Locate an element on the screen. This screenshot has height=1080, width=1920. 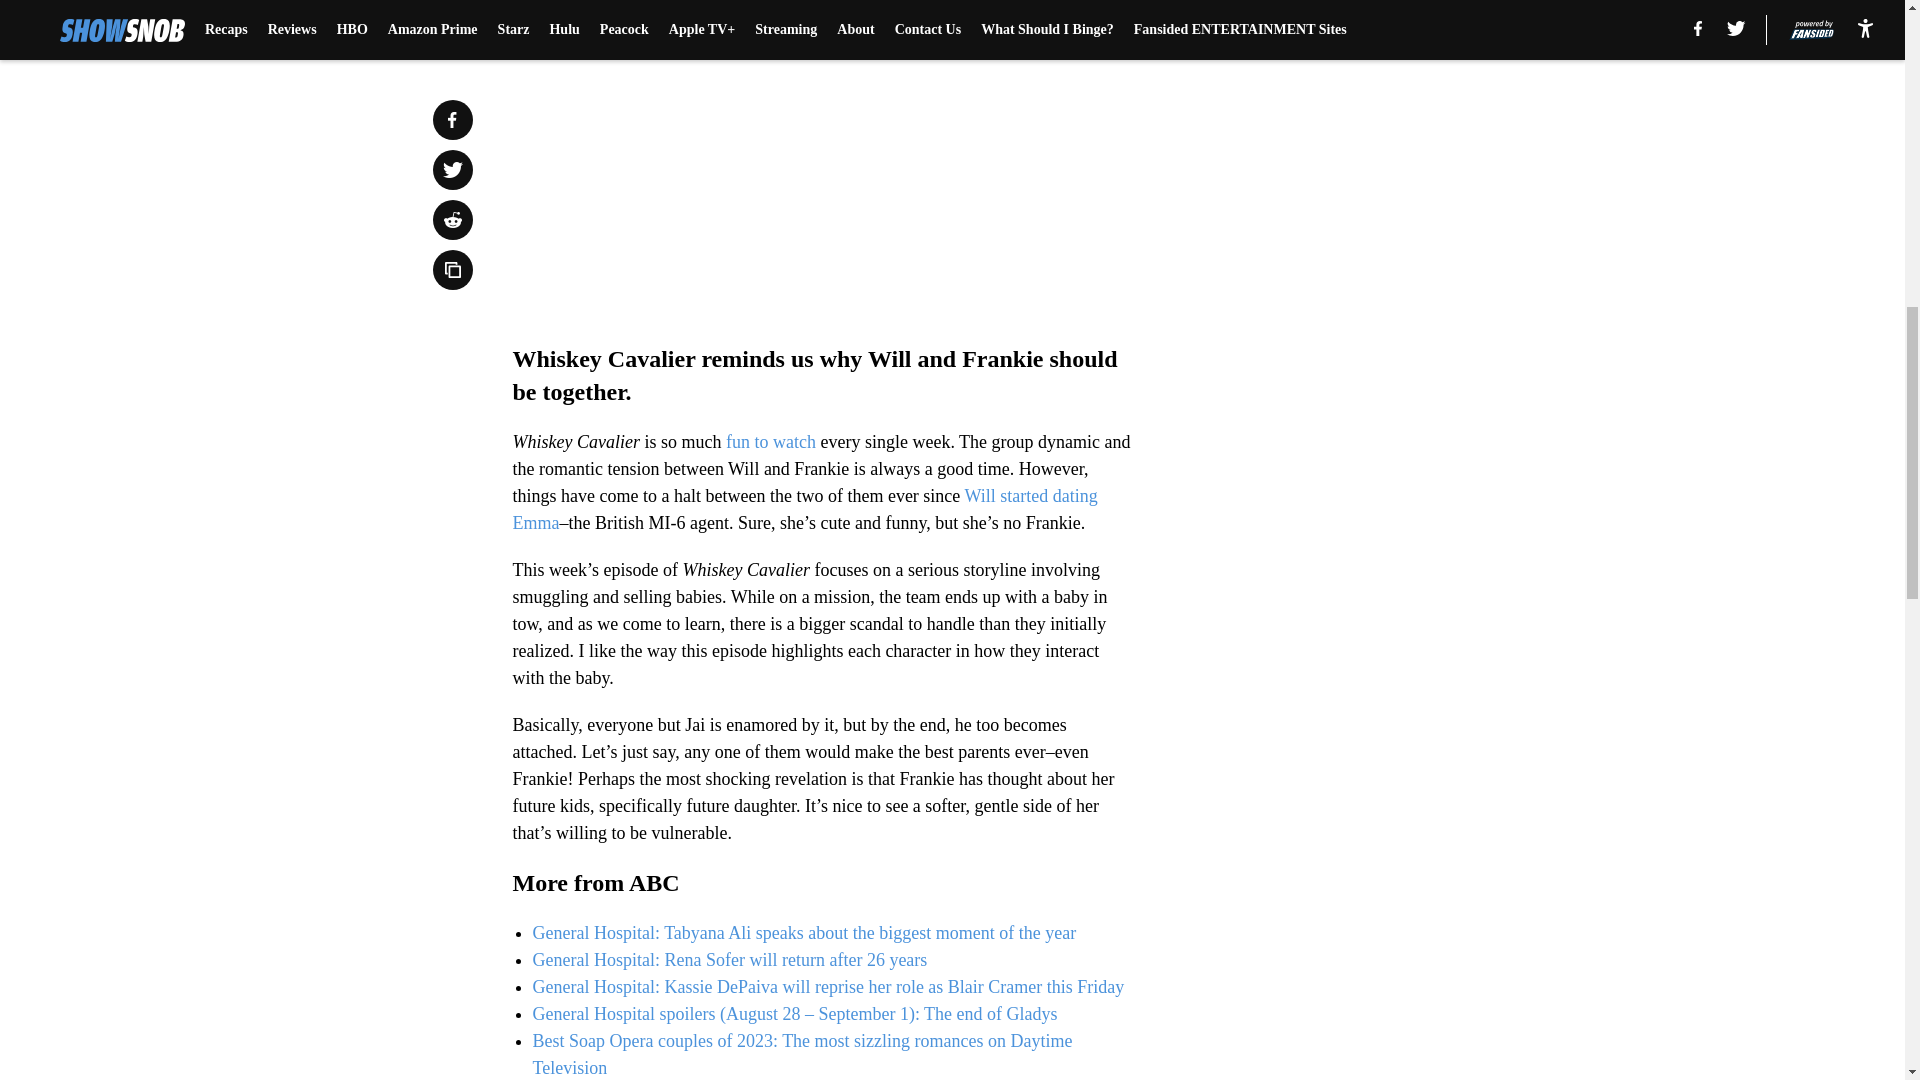
General Hospital: Rena Sofer will return after 26 years is located at coordinates (729, 960).